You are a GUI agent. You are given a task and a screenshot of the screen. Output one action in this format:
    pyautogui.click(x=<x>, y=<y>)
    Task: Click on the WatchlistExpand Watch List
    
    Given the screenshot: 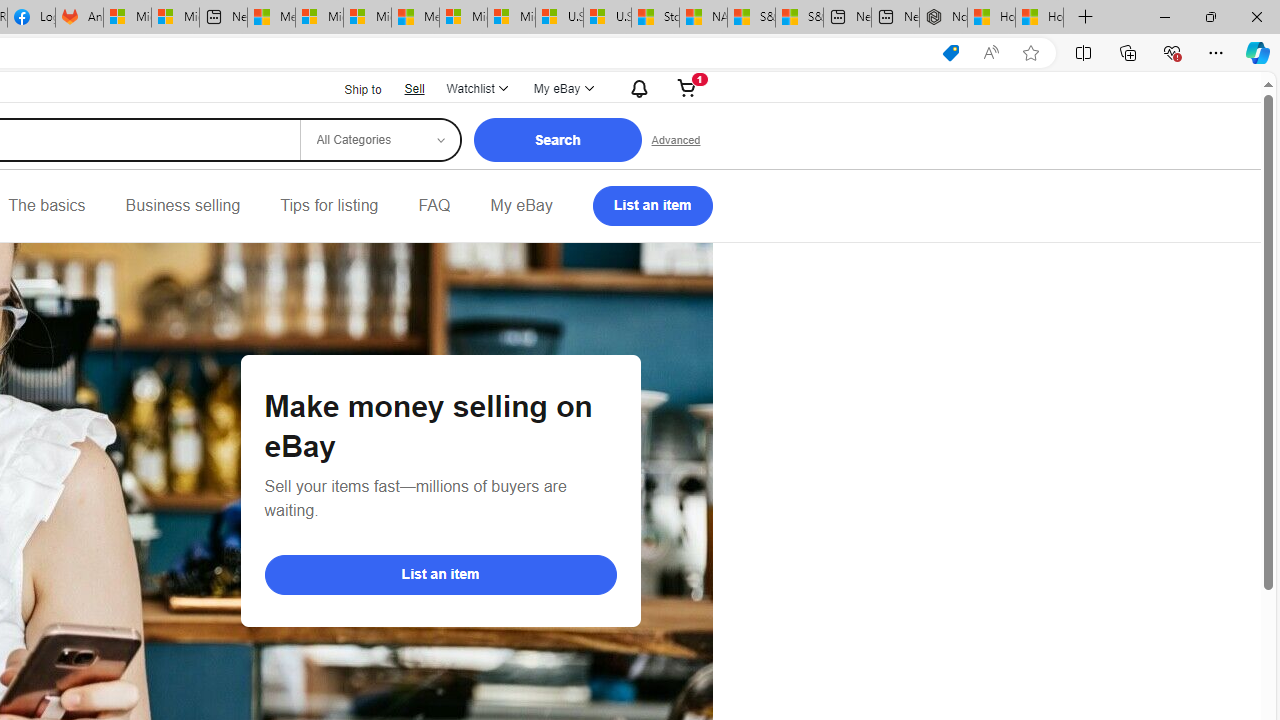 What is the action you would take?
    pyautogui.click(x=476, y=88)
    